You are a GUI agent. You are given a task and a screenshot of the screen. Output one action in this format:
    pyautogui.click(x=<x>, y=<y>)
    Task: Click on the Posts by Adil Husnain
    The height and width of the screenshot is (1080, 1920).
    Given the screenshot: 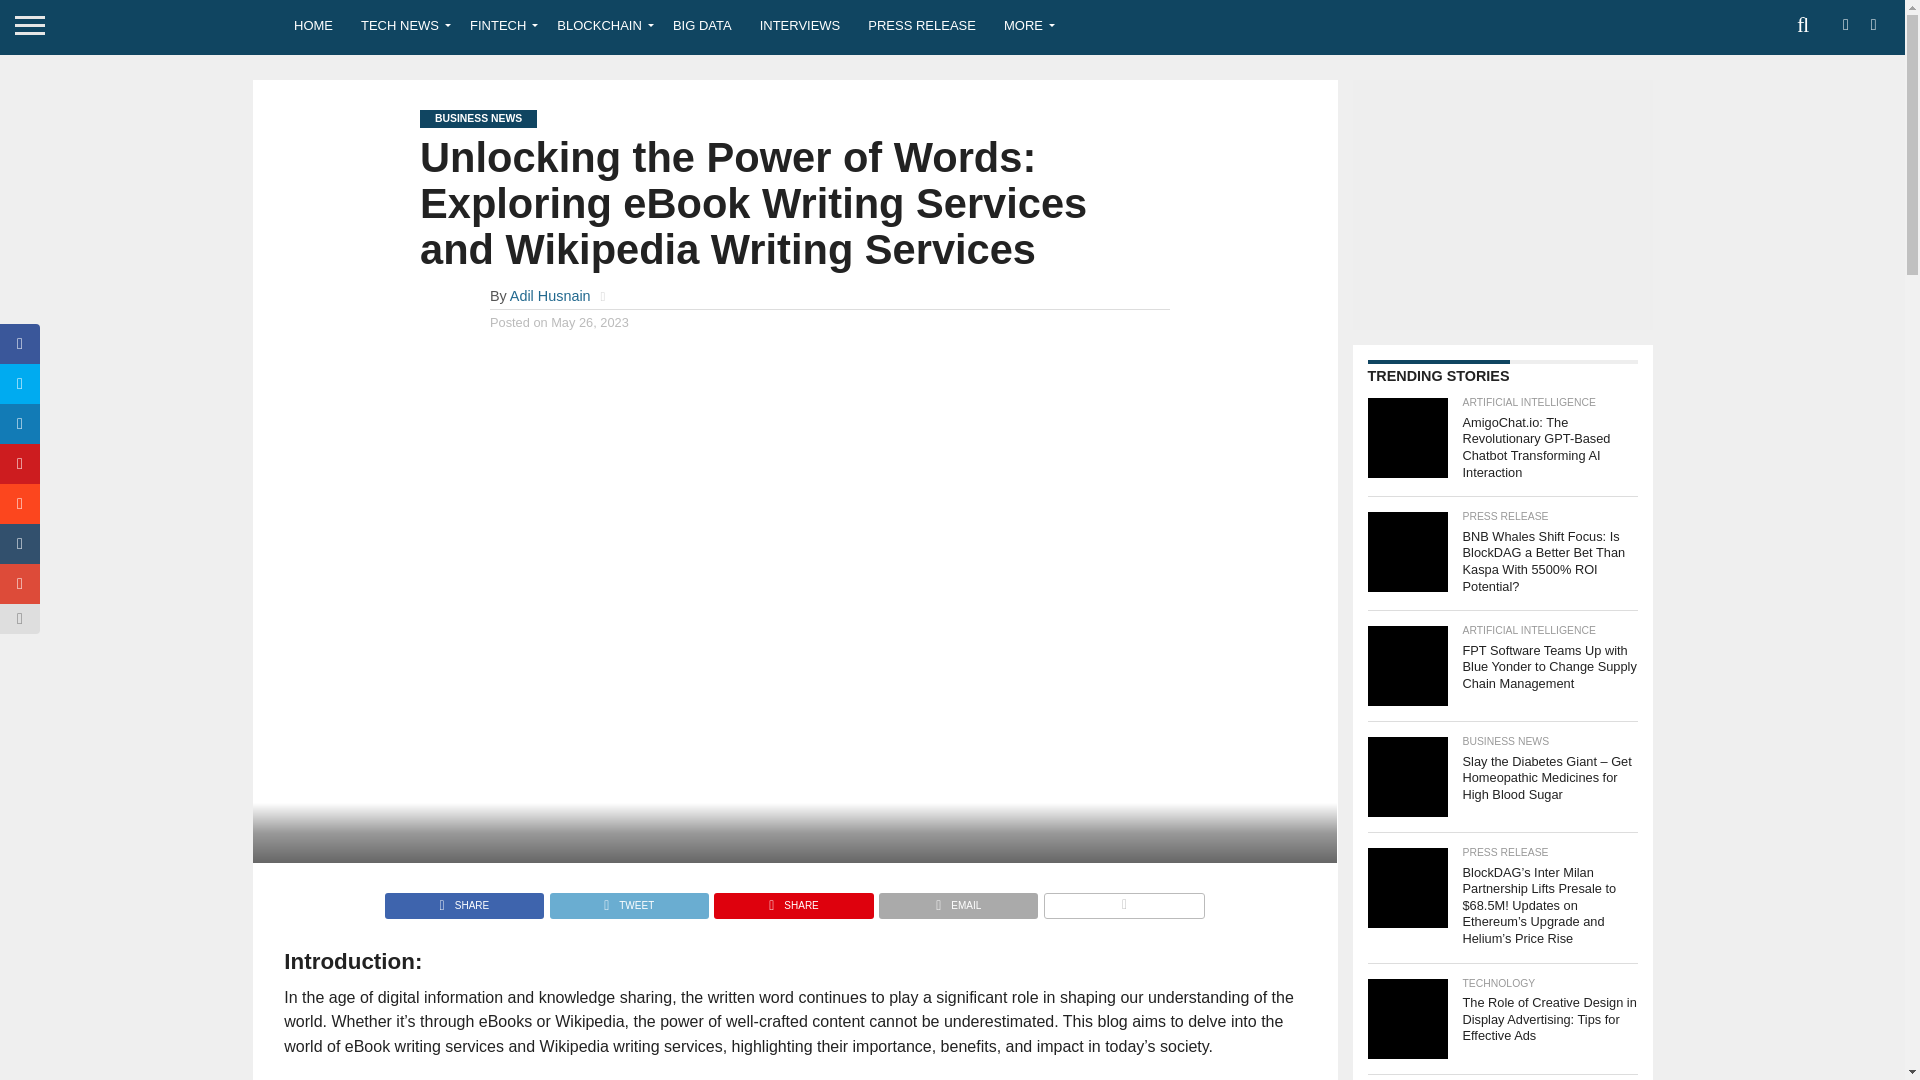 What is the action you would take?
    pyautogui.click(x=550, y=296)
    